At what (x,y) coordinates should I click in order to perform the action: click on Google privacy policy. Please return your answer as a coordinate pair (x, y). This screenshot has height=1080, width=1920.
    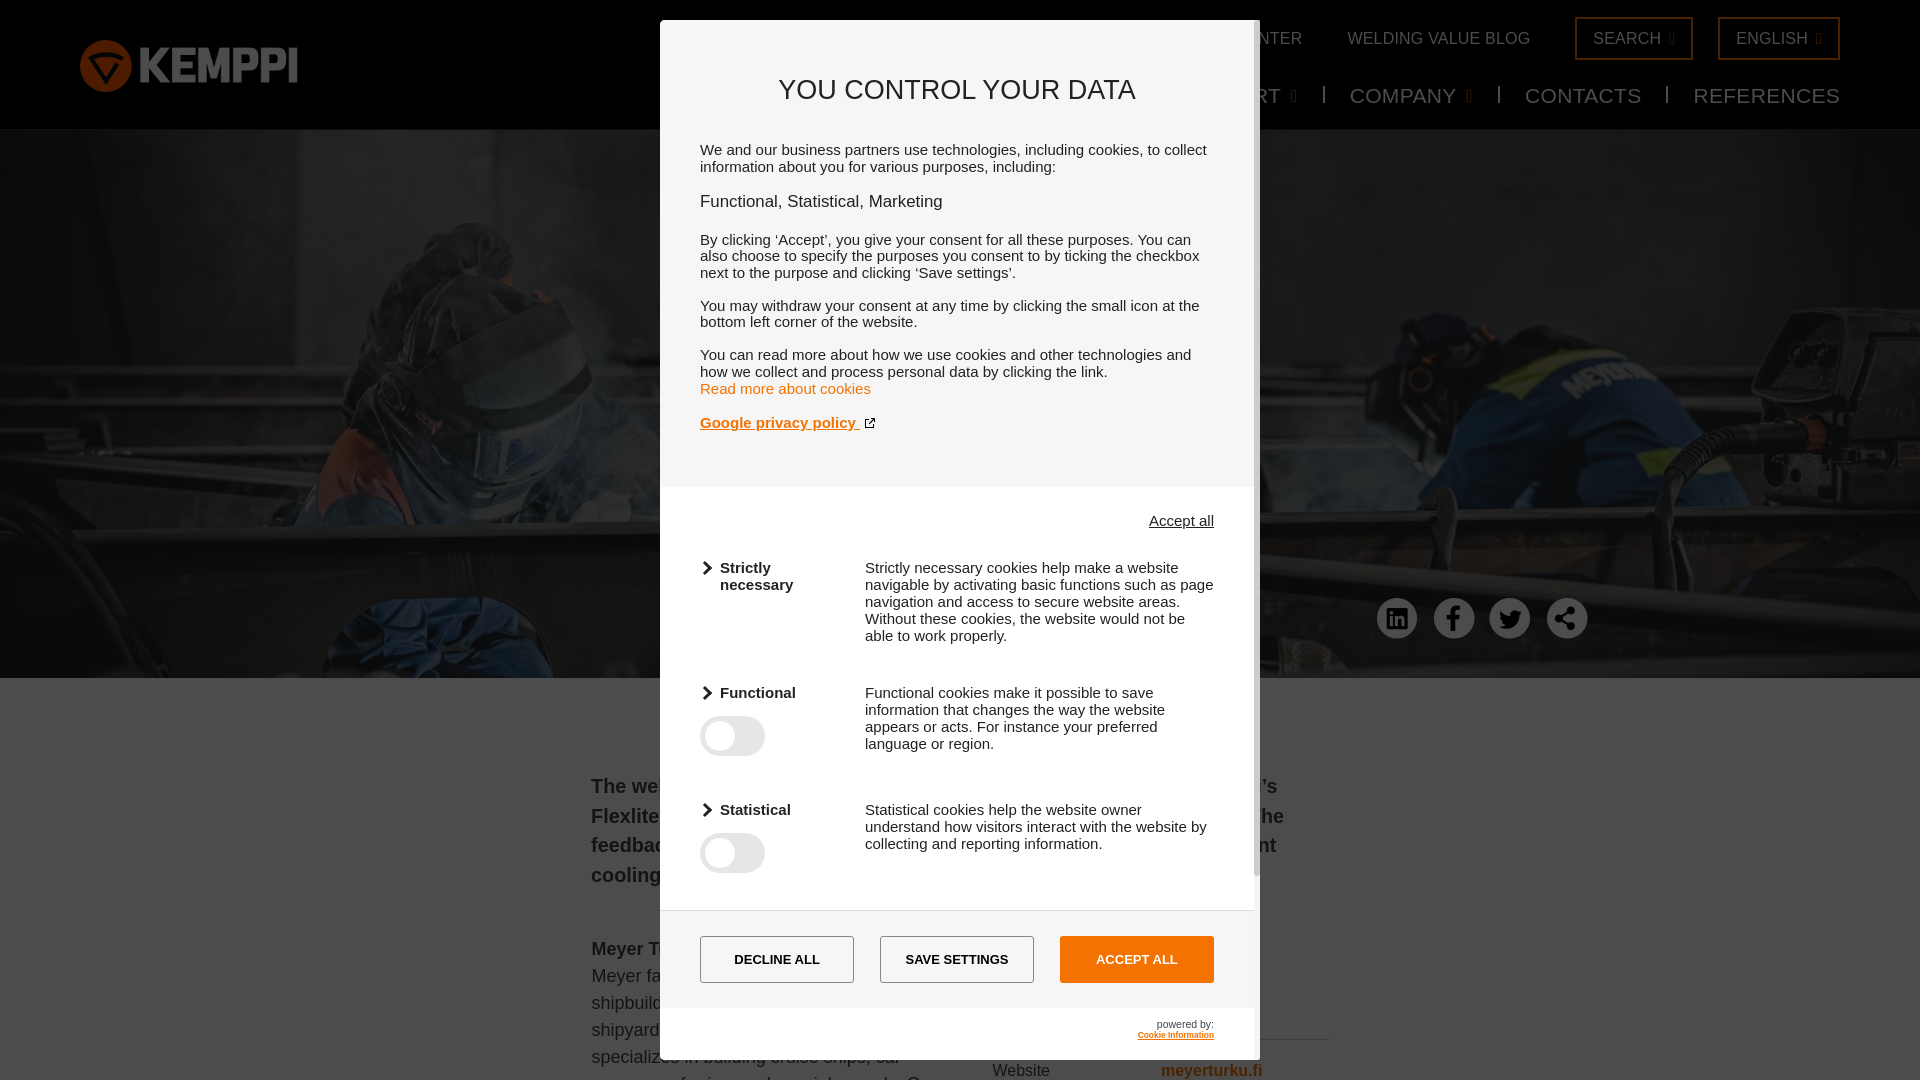
    Looking at the image, I should click on (956, 422).